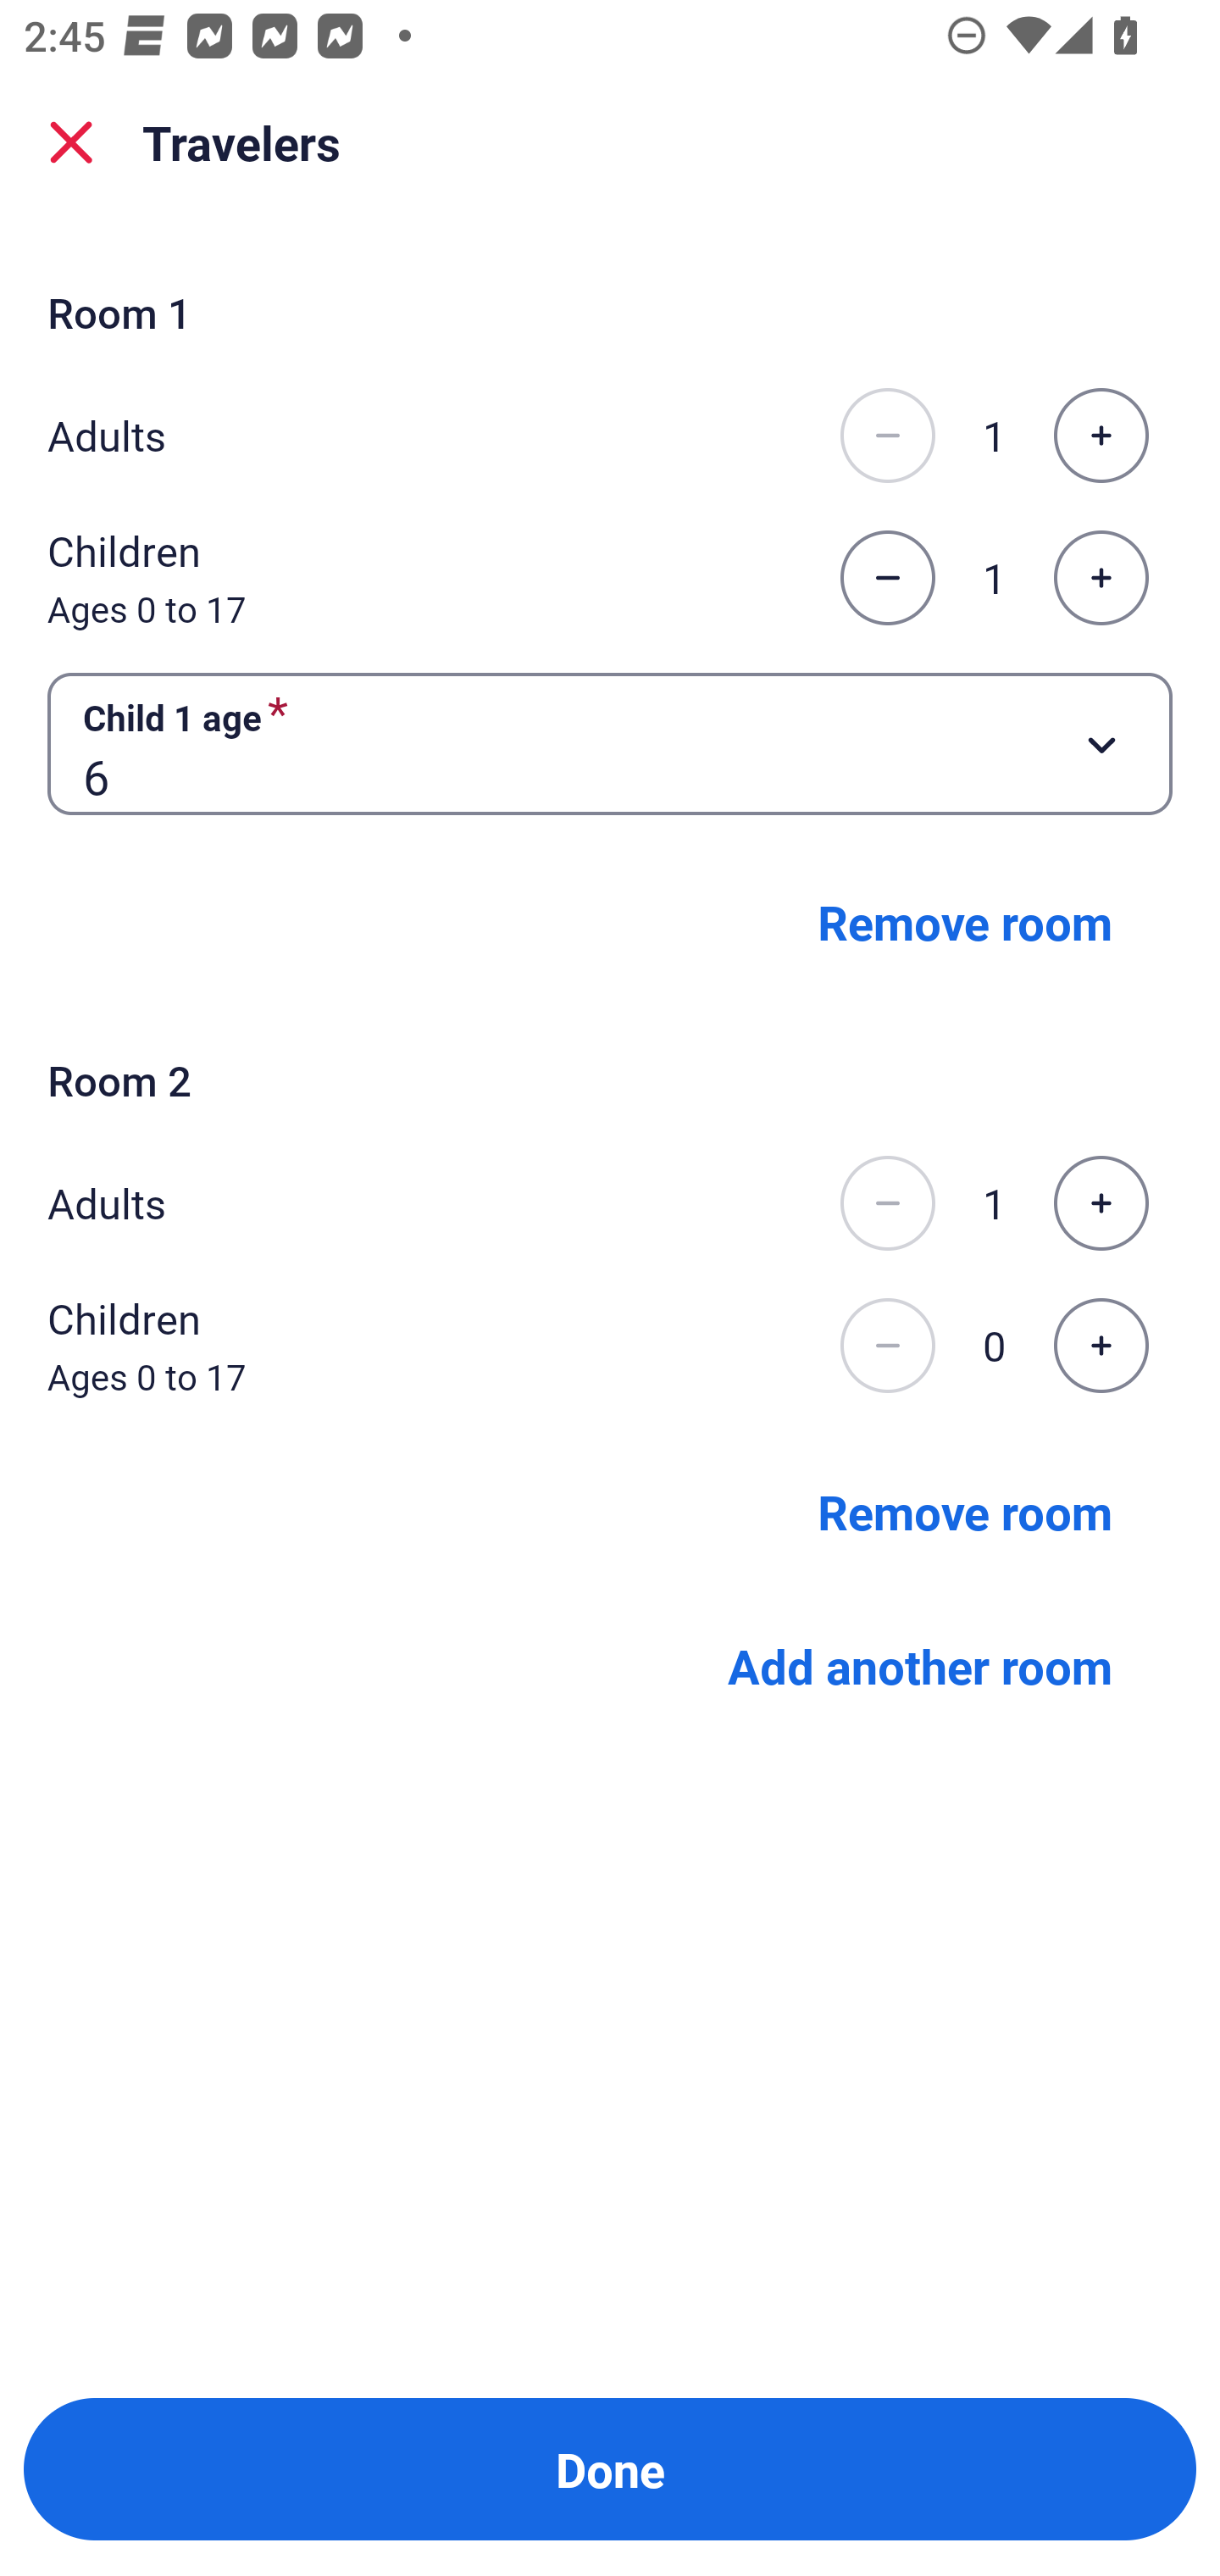  What do you see at coordinates (887, 435) in the screenshot?
I see `Decrease the number of adults` at bounding box center [887, 435].